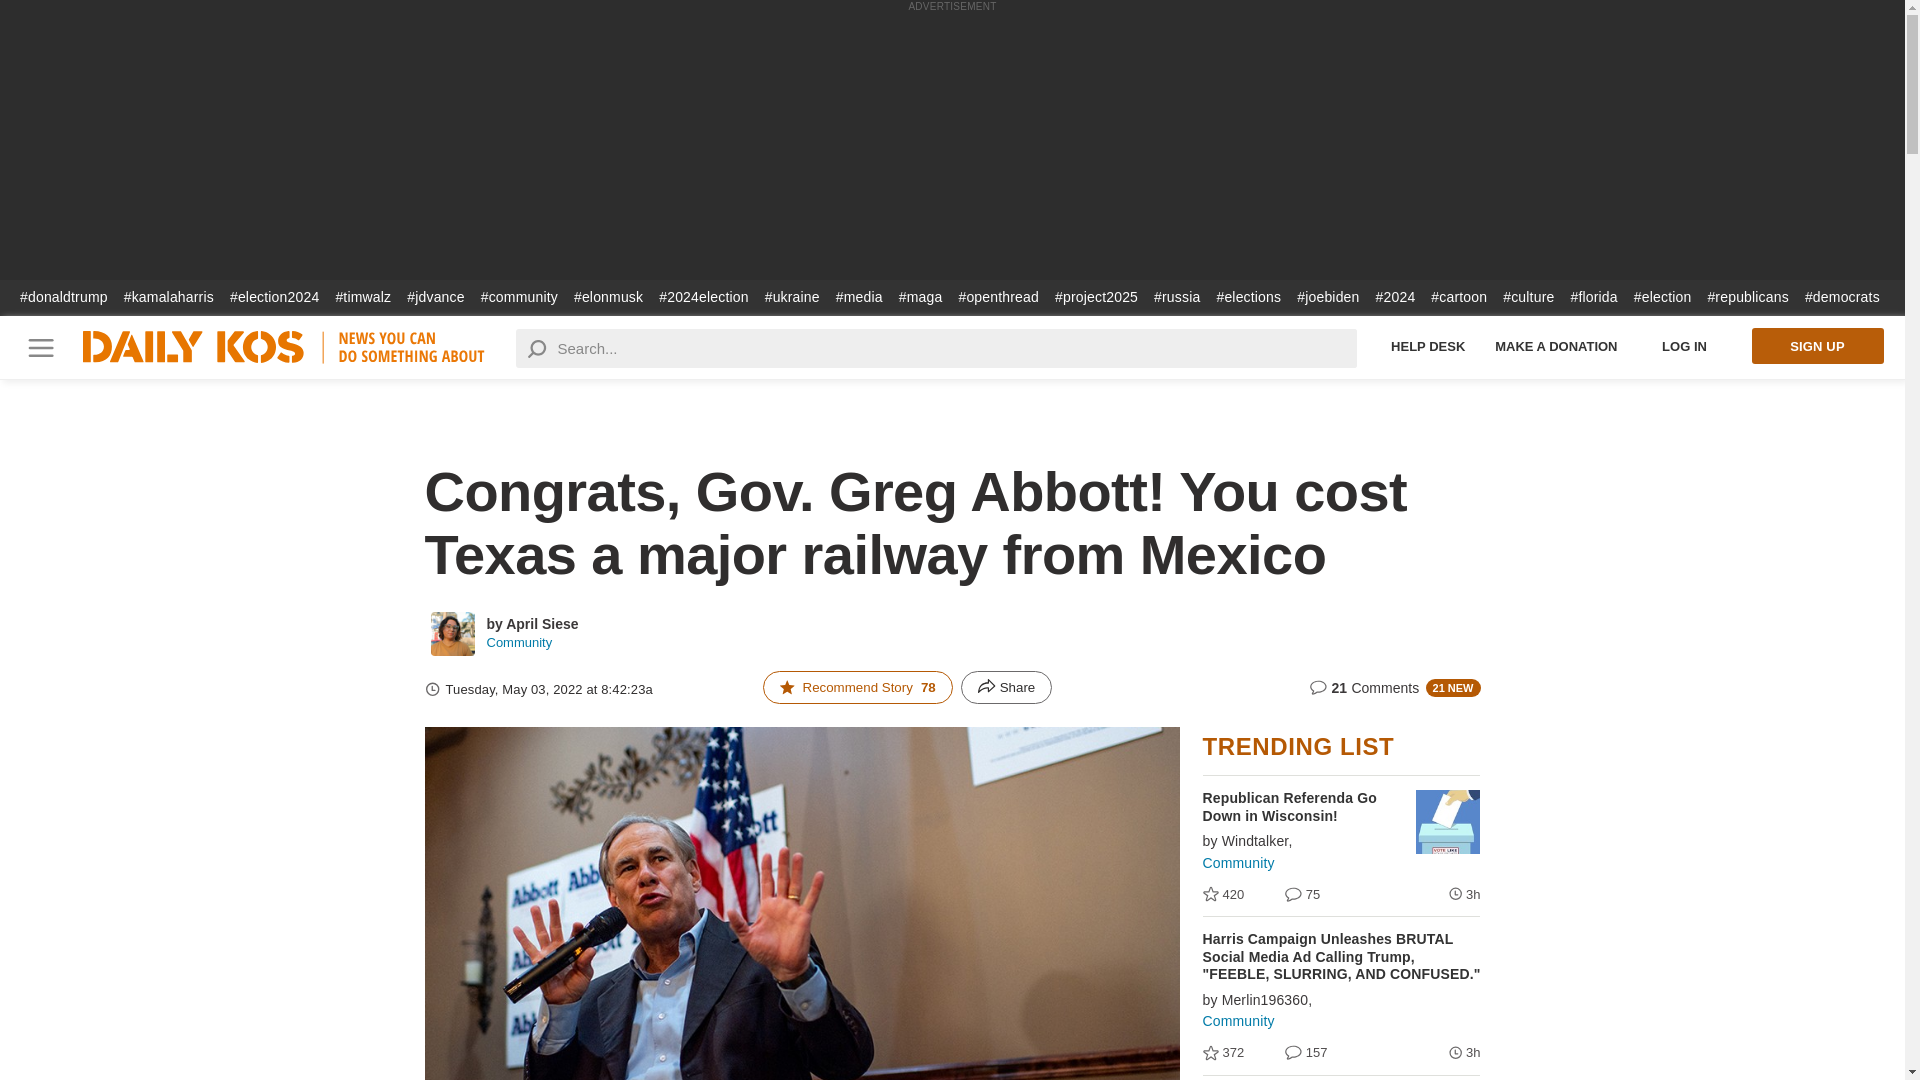 The image size is (1920, 1080). I want to click on Help Desk, so click(1428, 346).